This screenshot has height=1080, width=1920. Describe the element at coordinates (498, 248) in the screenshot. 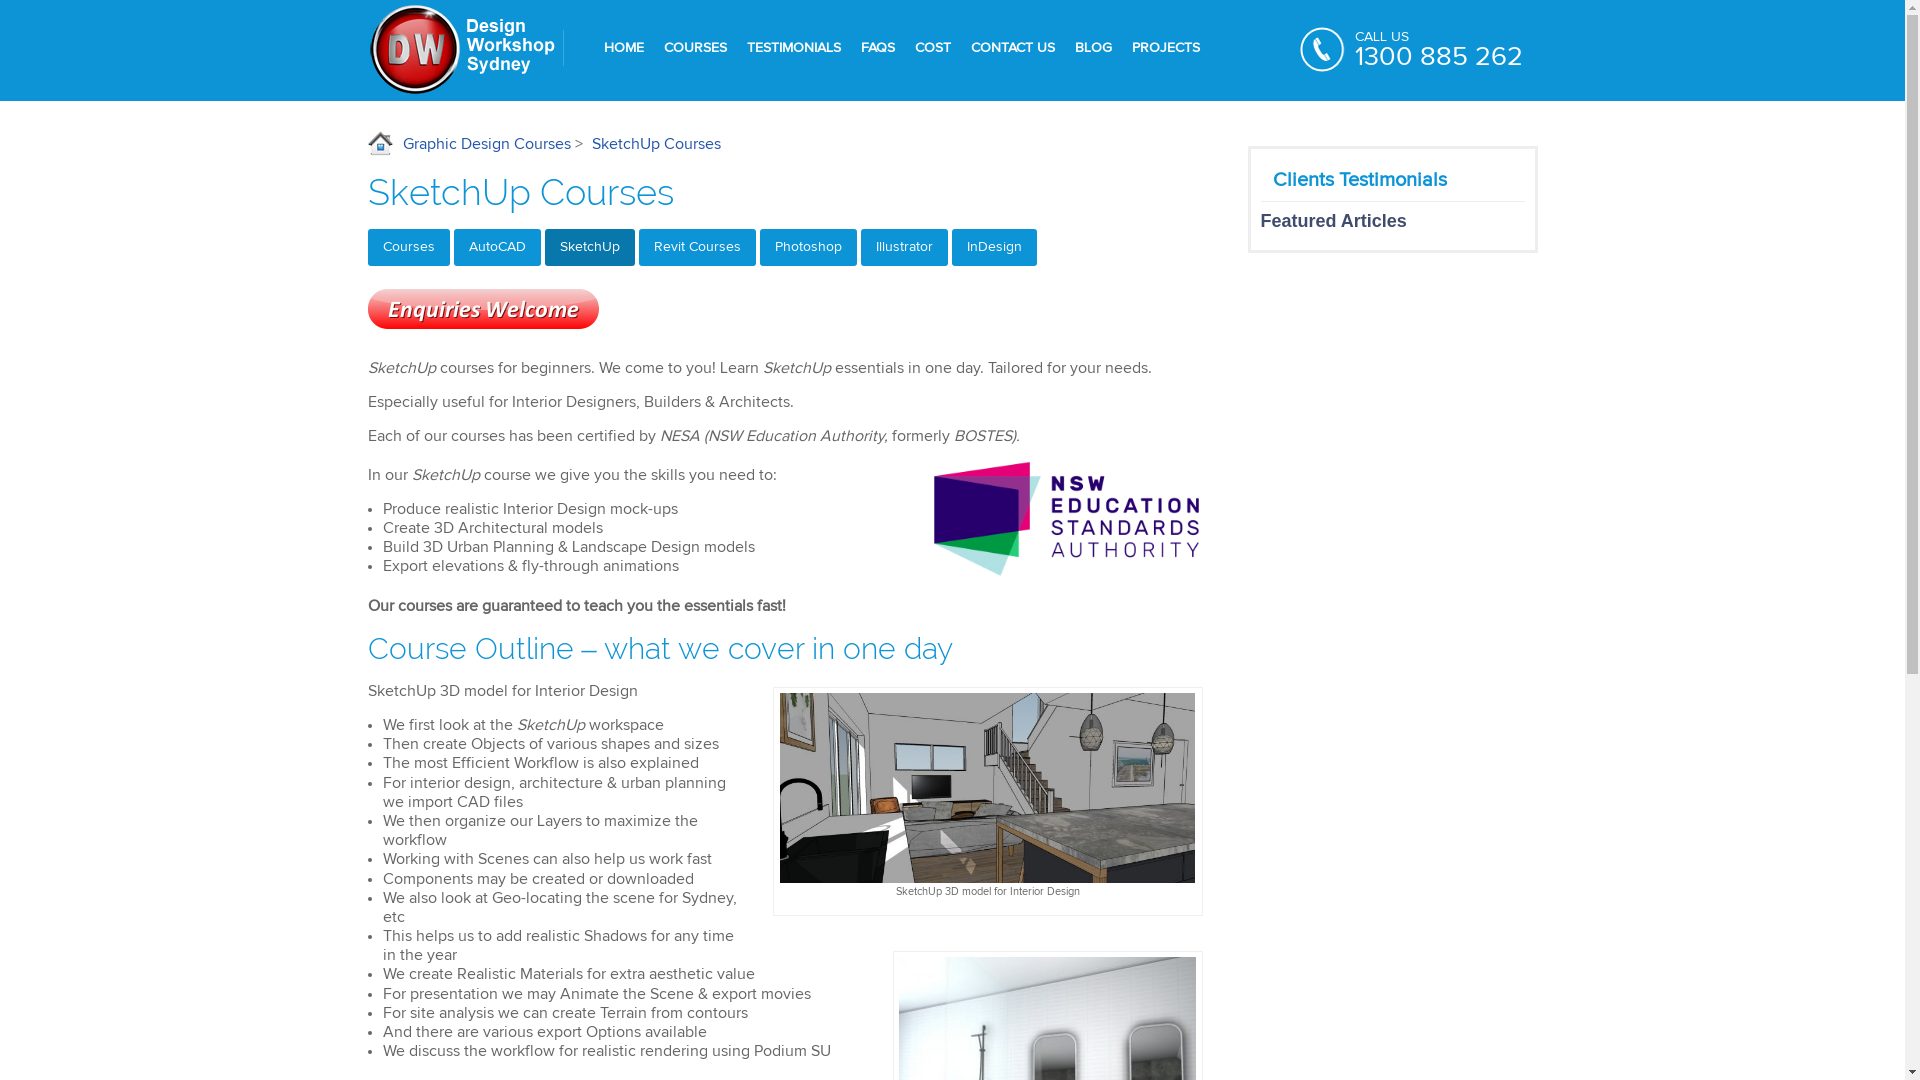

I see `AutoCAD` at that location.